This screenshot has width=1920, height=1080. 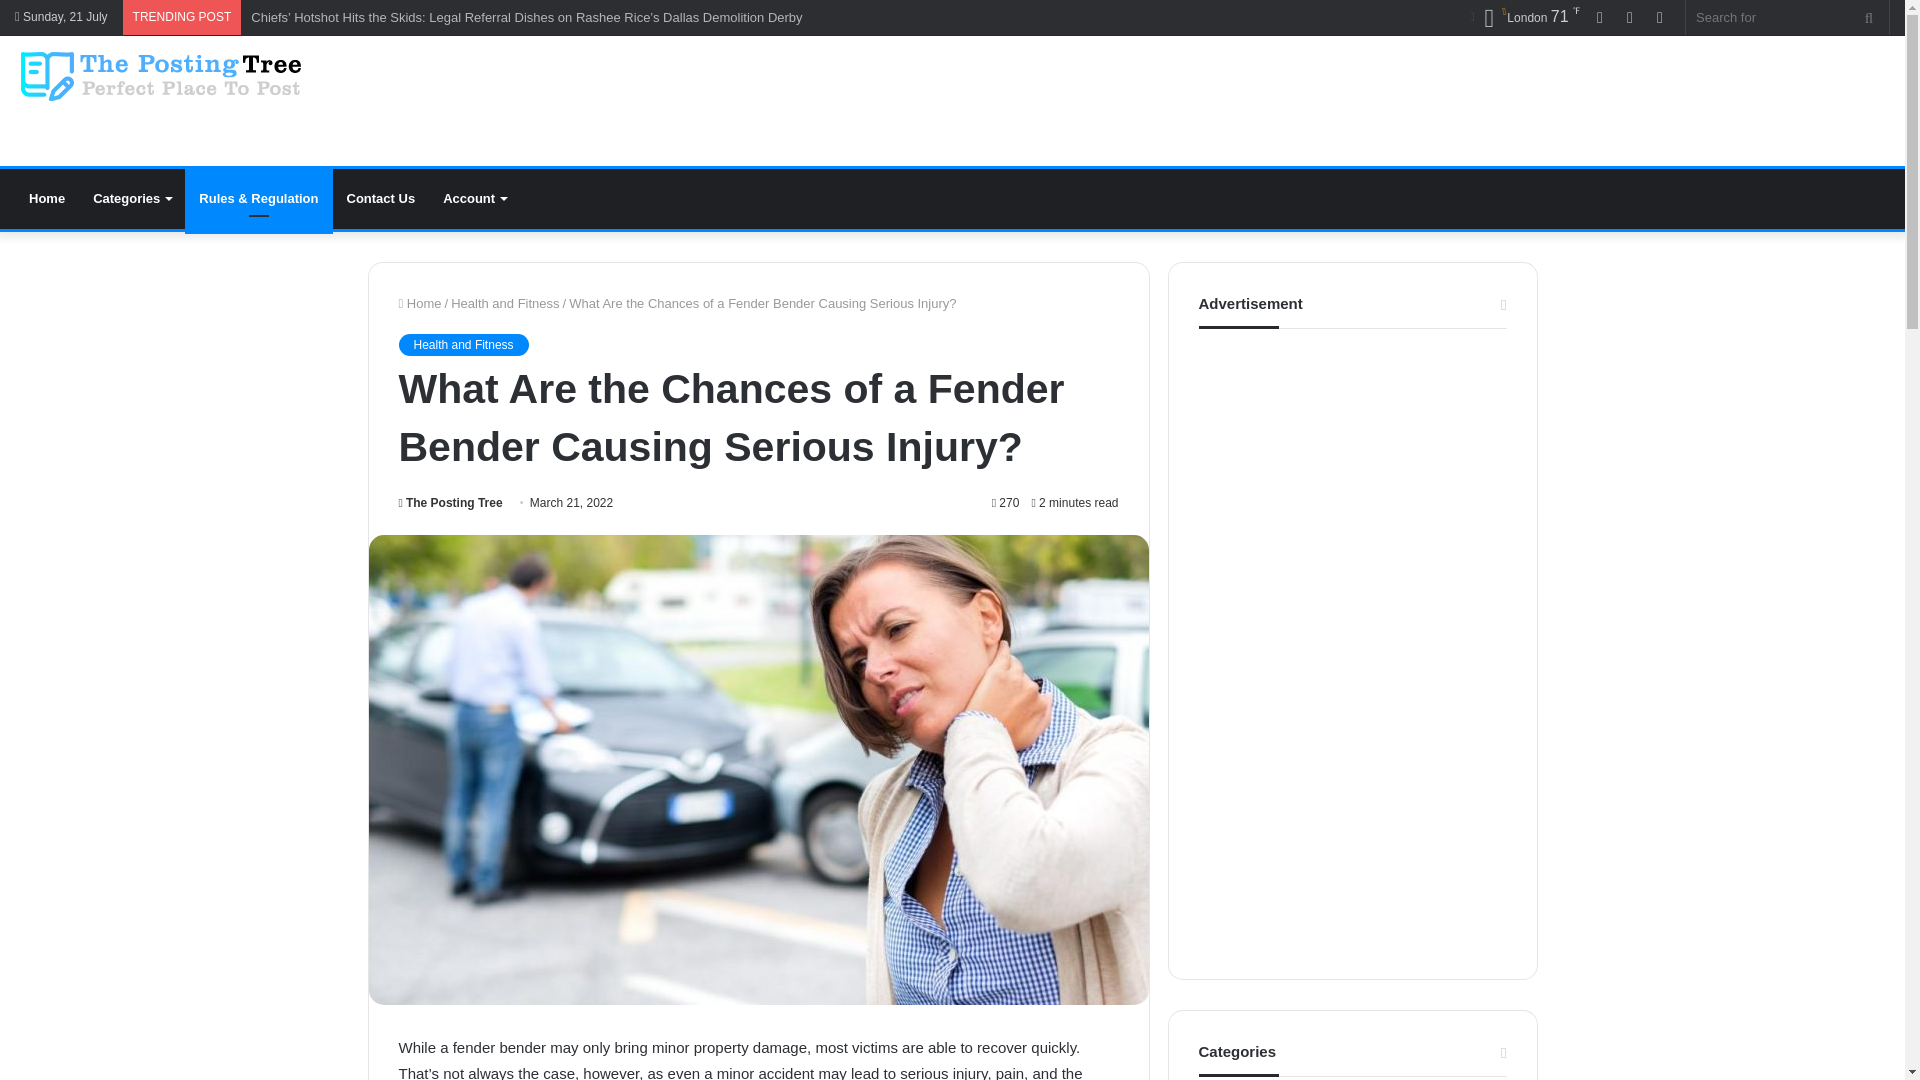 I want to click on Home, so click(x=419, y=303).